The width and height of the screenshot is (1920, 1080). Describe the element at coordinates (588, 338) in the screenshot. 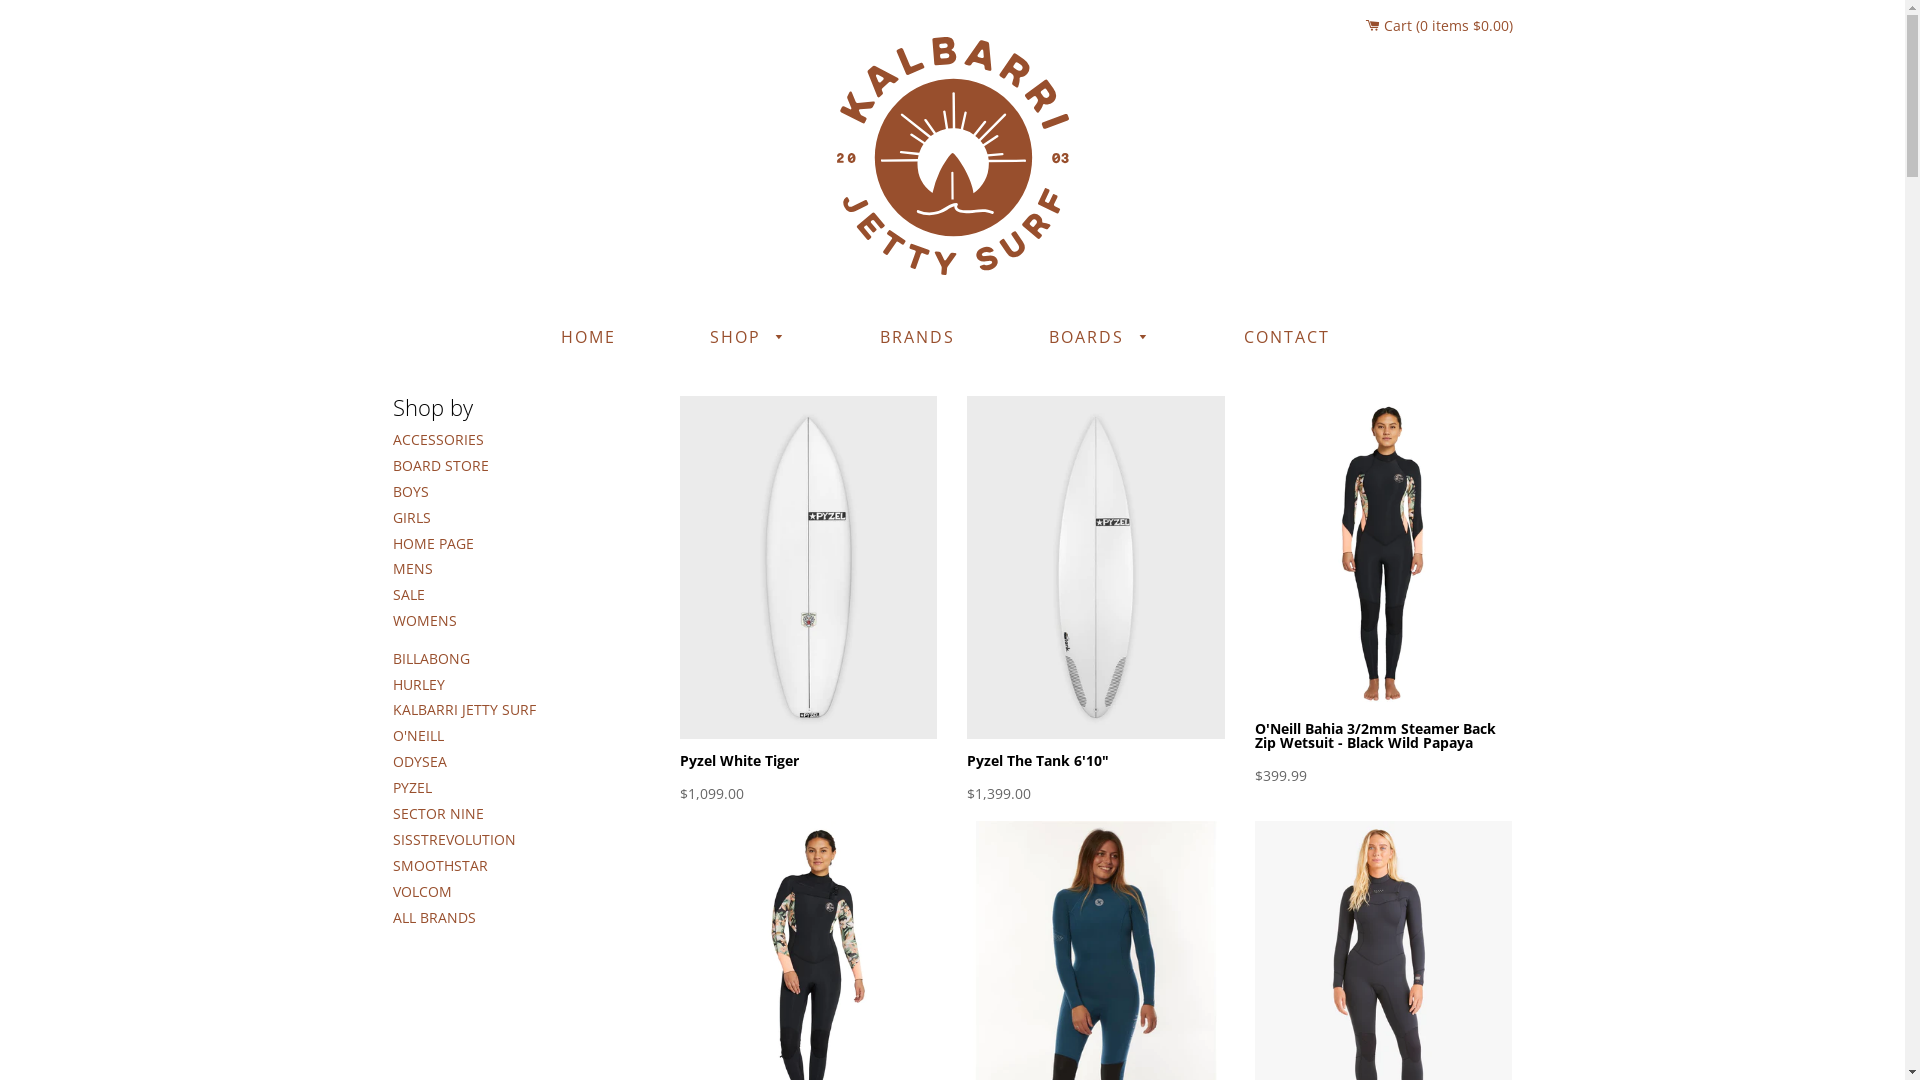

I see `HOME` at that location.